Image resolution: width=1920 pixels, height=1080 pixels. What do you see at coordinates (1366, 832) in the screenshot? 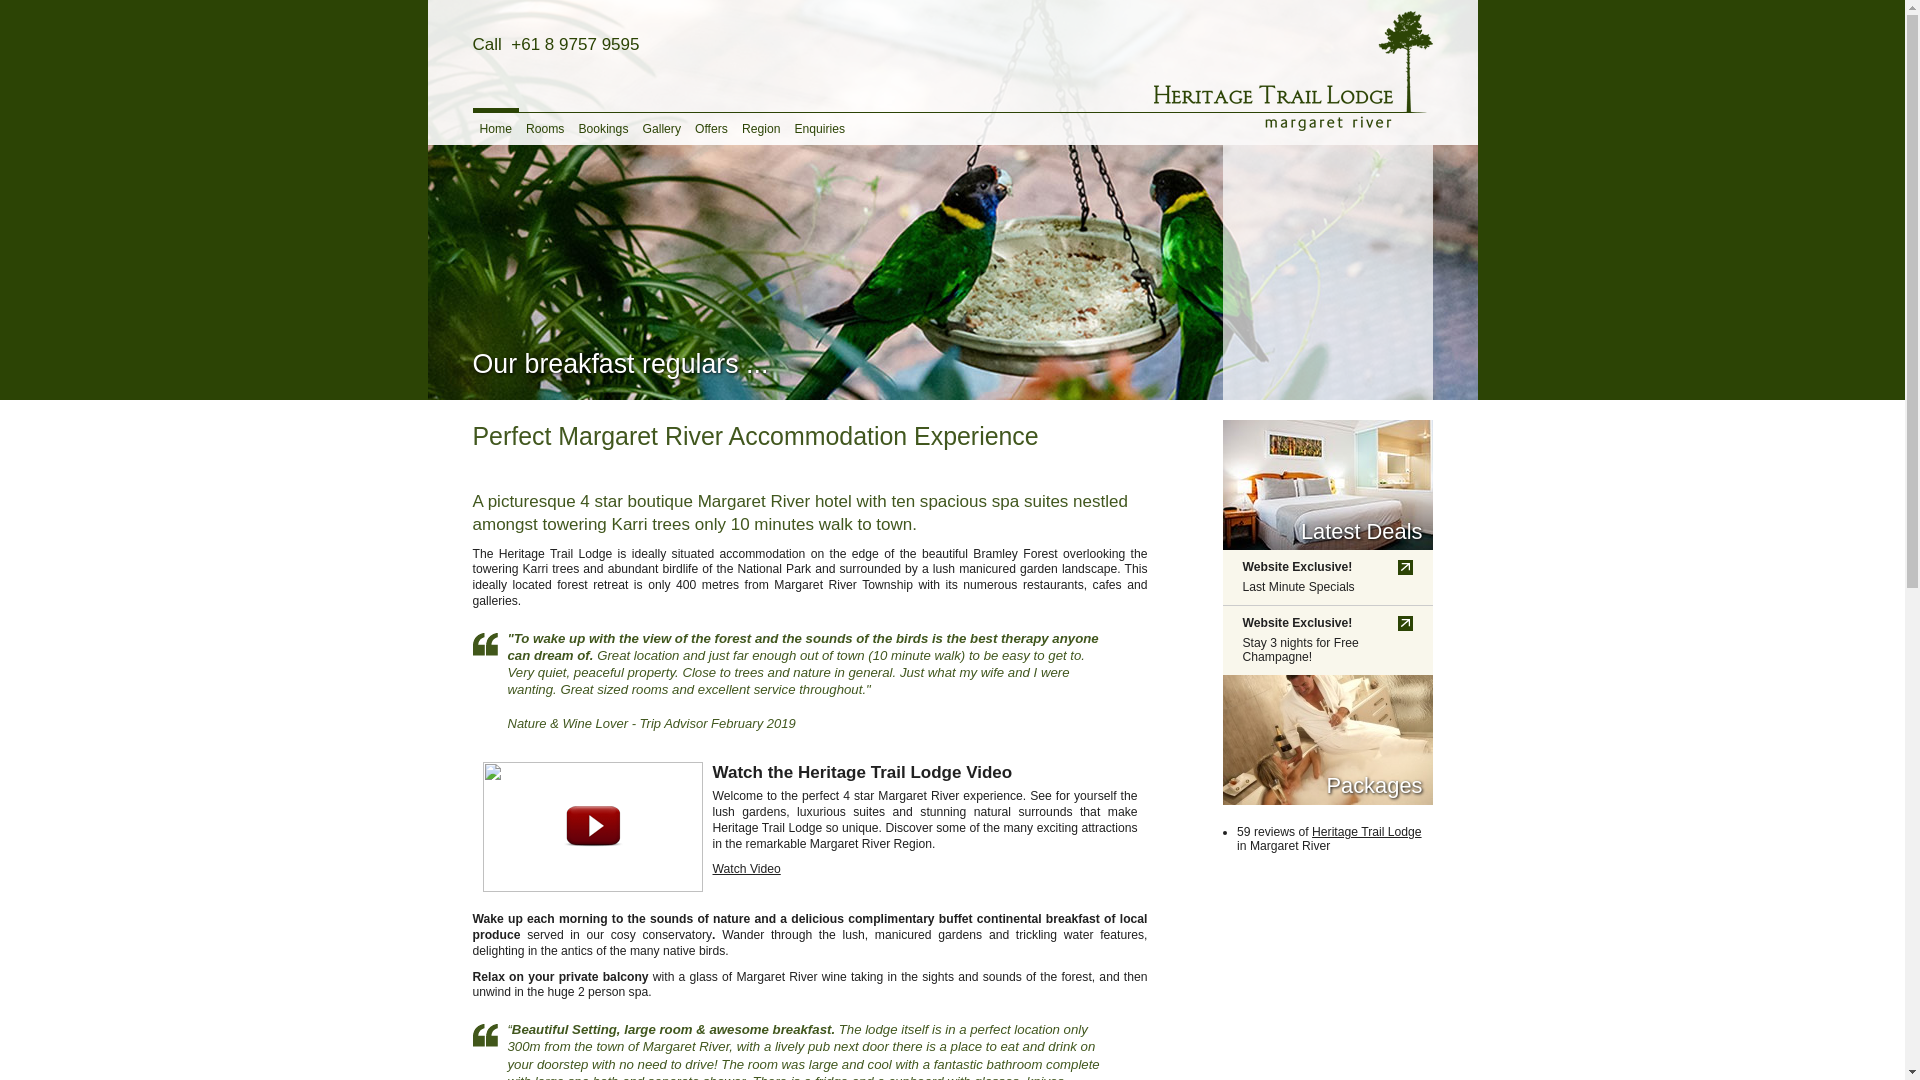
I see `Heritage Trail Lodge` at bounding box center [1366, 832].